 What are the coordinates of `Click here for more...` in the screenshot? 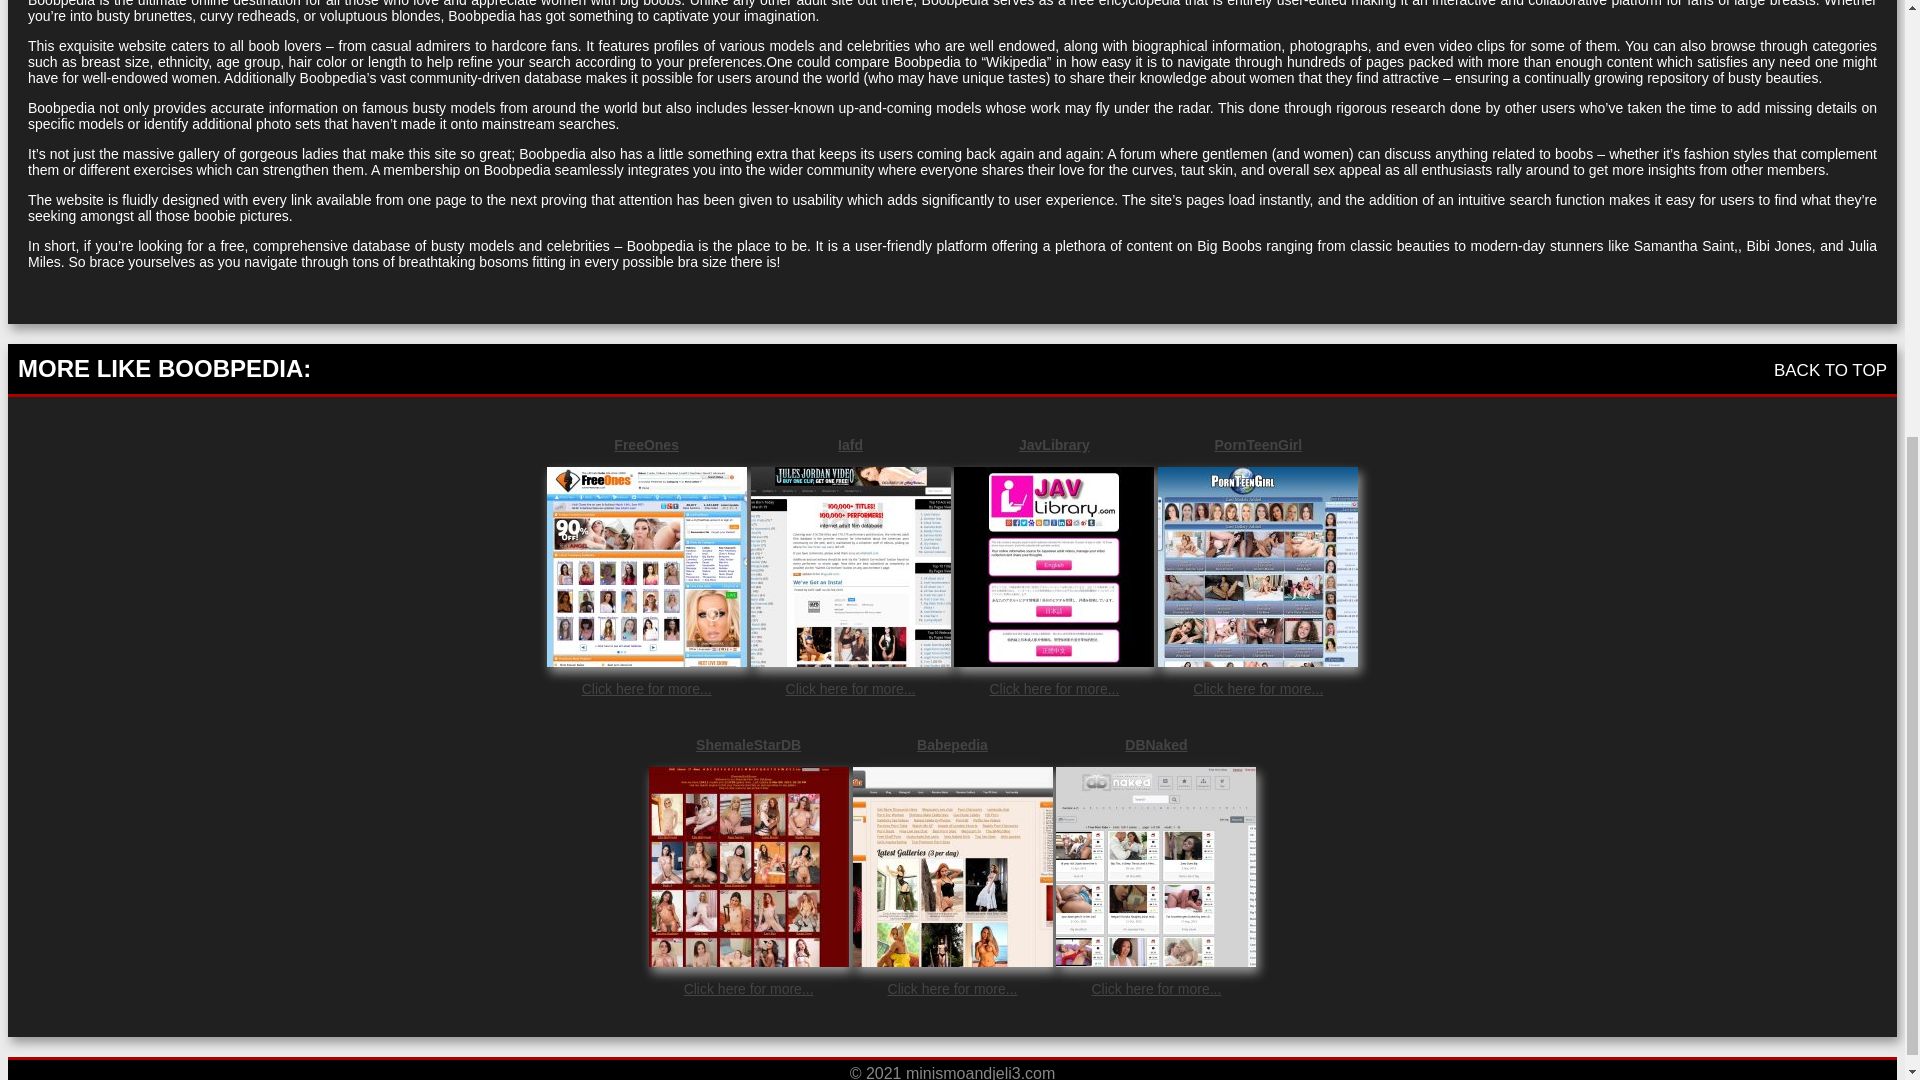 It's located at (952, 988).